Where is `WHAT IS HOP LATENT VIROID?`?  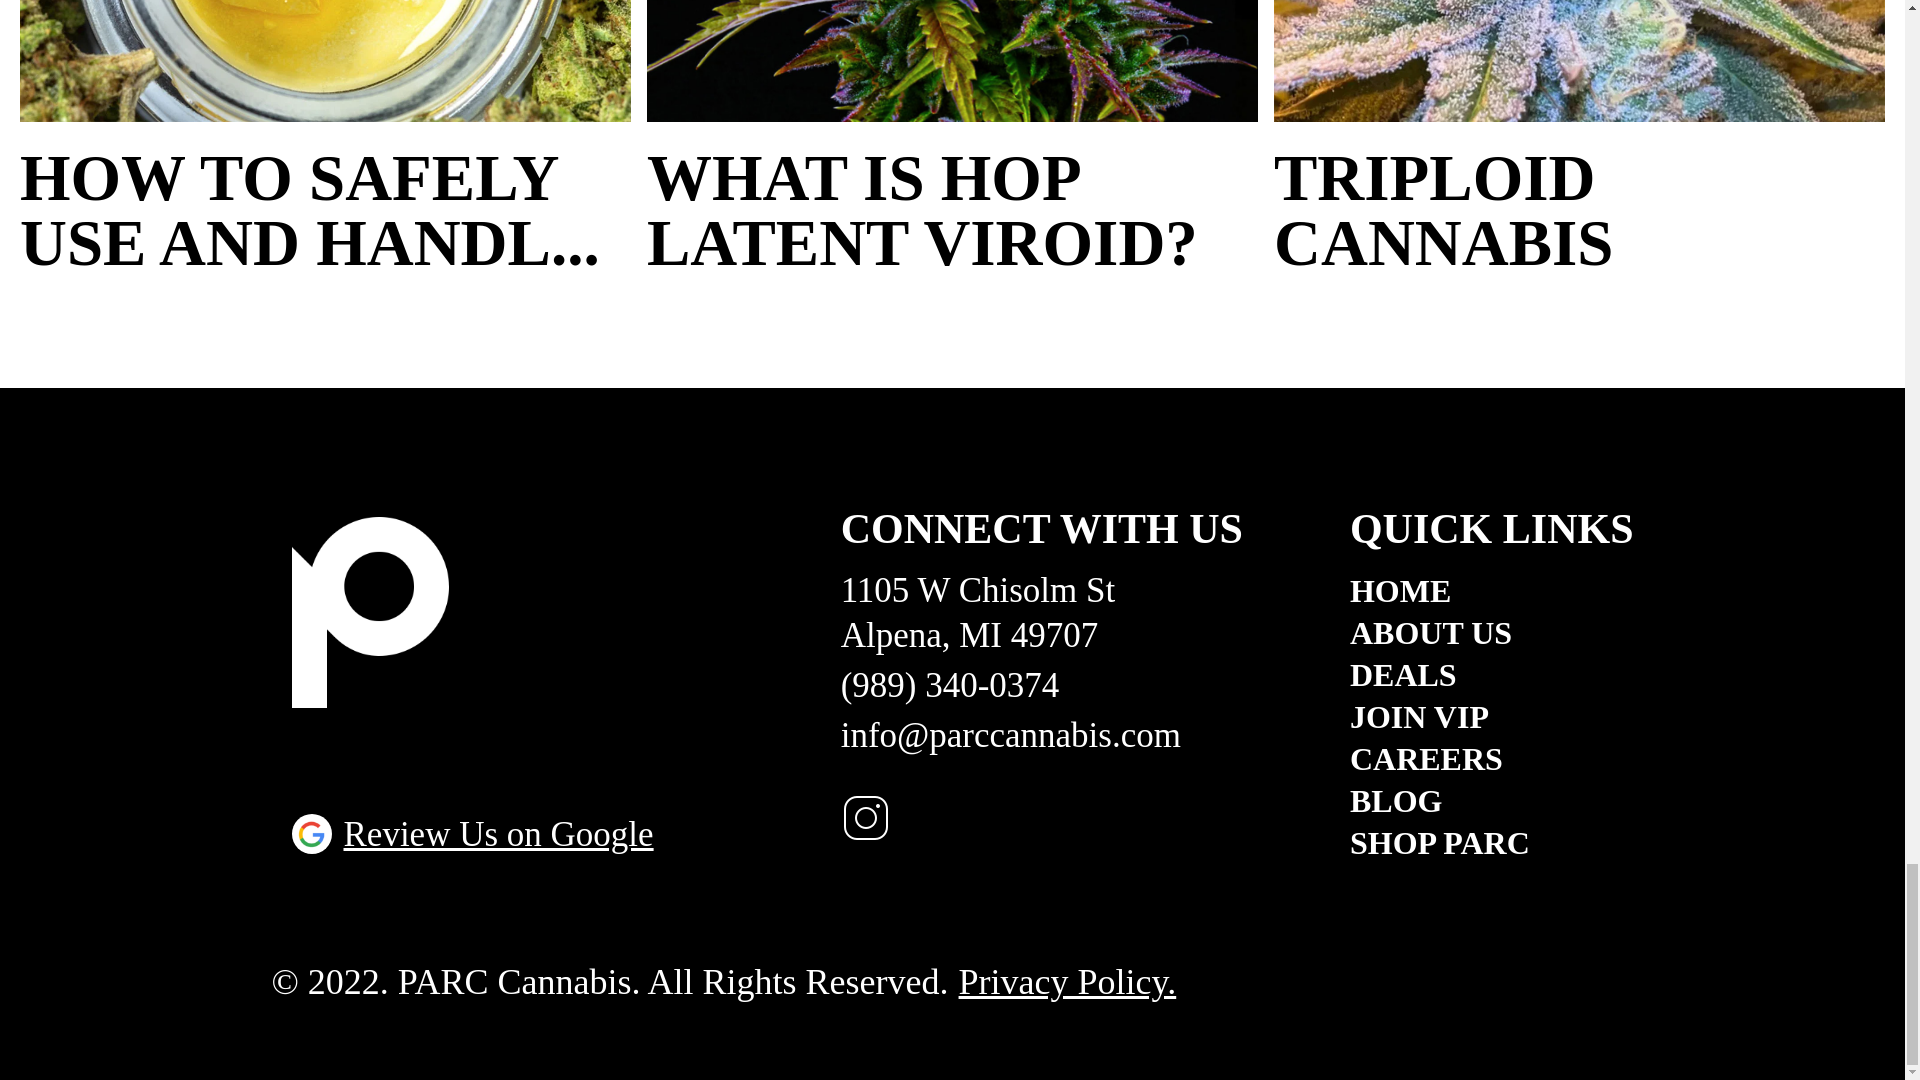
WHAT IS HOP LATENT VIROID? is located at coordinates (952, 210).